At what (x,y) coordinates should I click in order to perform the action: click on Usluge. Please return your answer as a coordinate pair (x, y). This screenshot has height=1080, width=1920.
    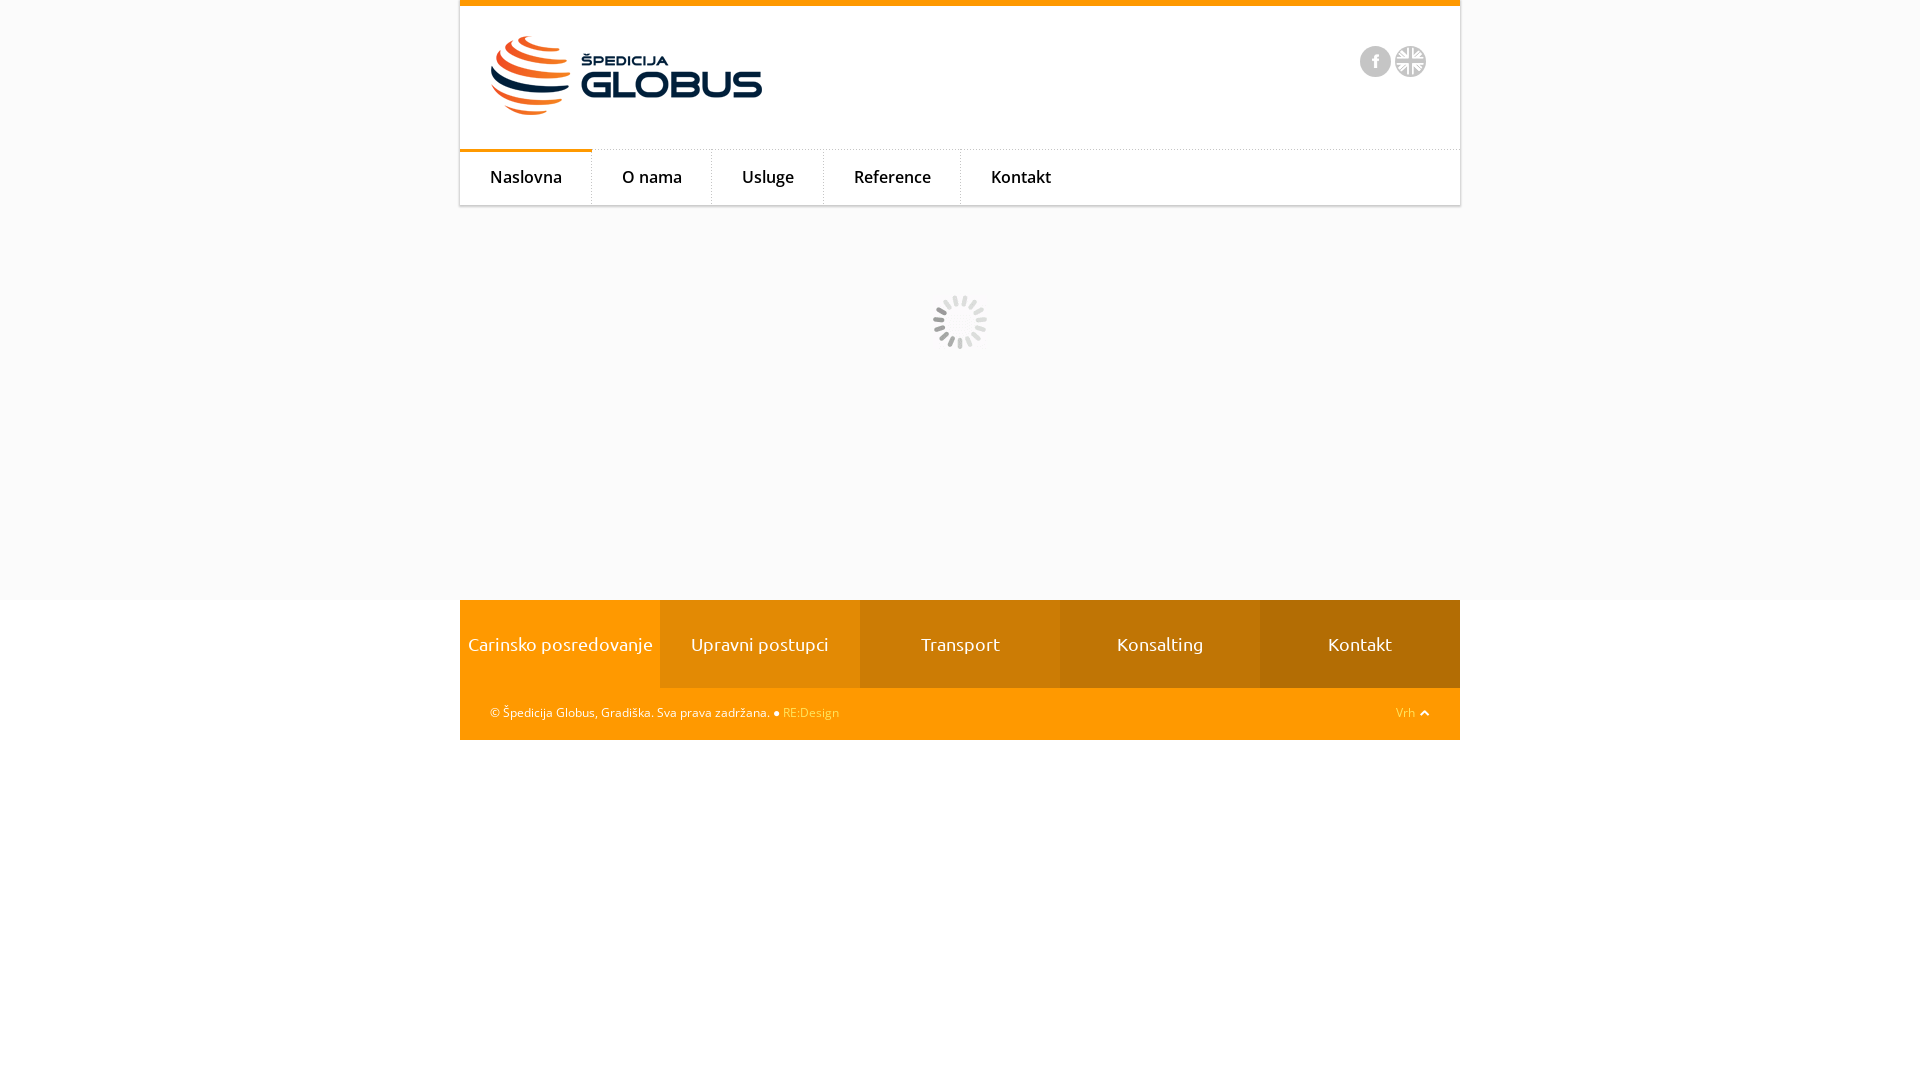
    Looking at the image, I should click on (768, 178).